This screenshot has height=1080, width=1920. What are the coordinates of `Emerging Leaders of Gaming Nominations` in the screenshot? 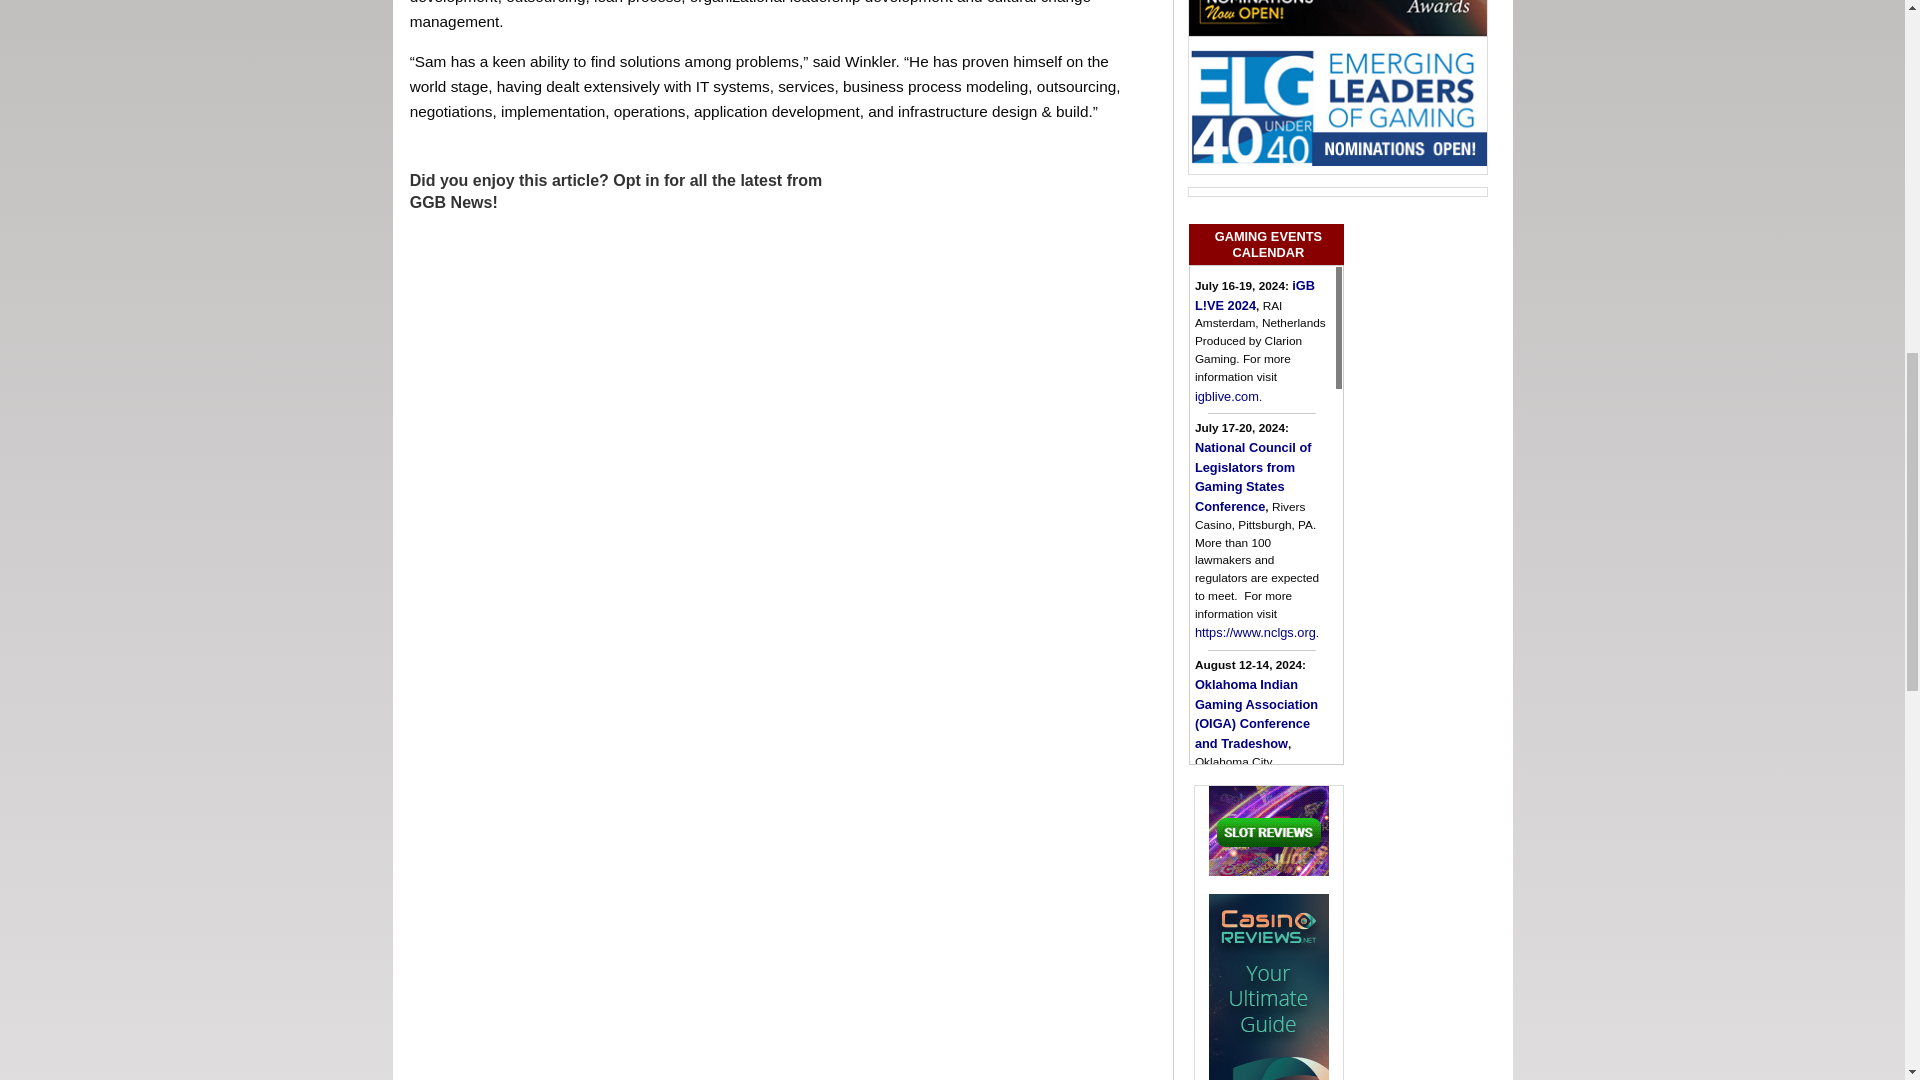 It's located at (1337, 106).